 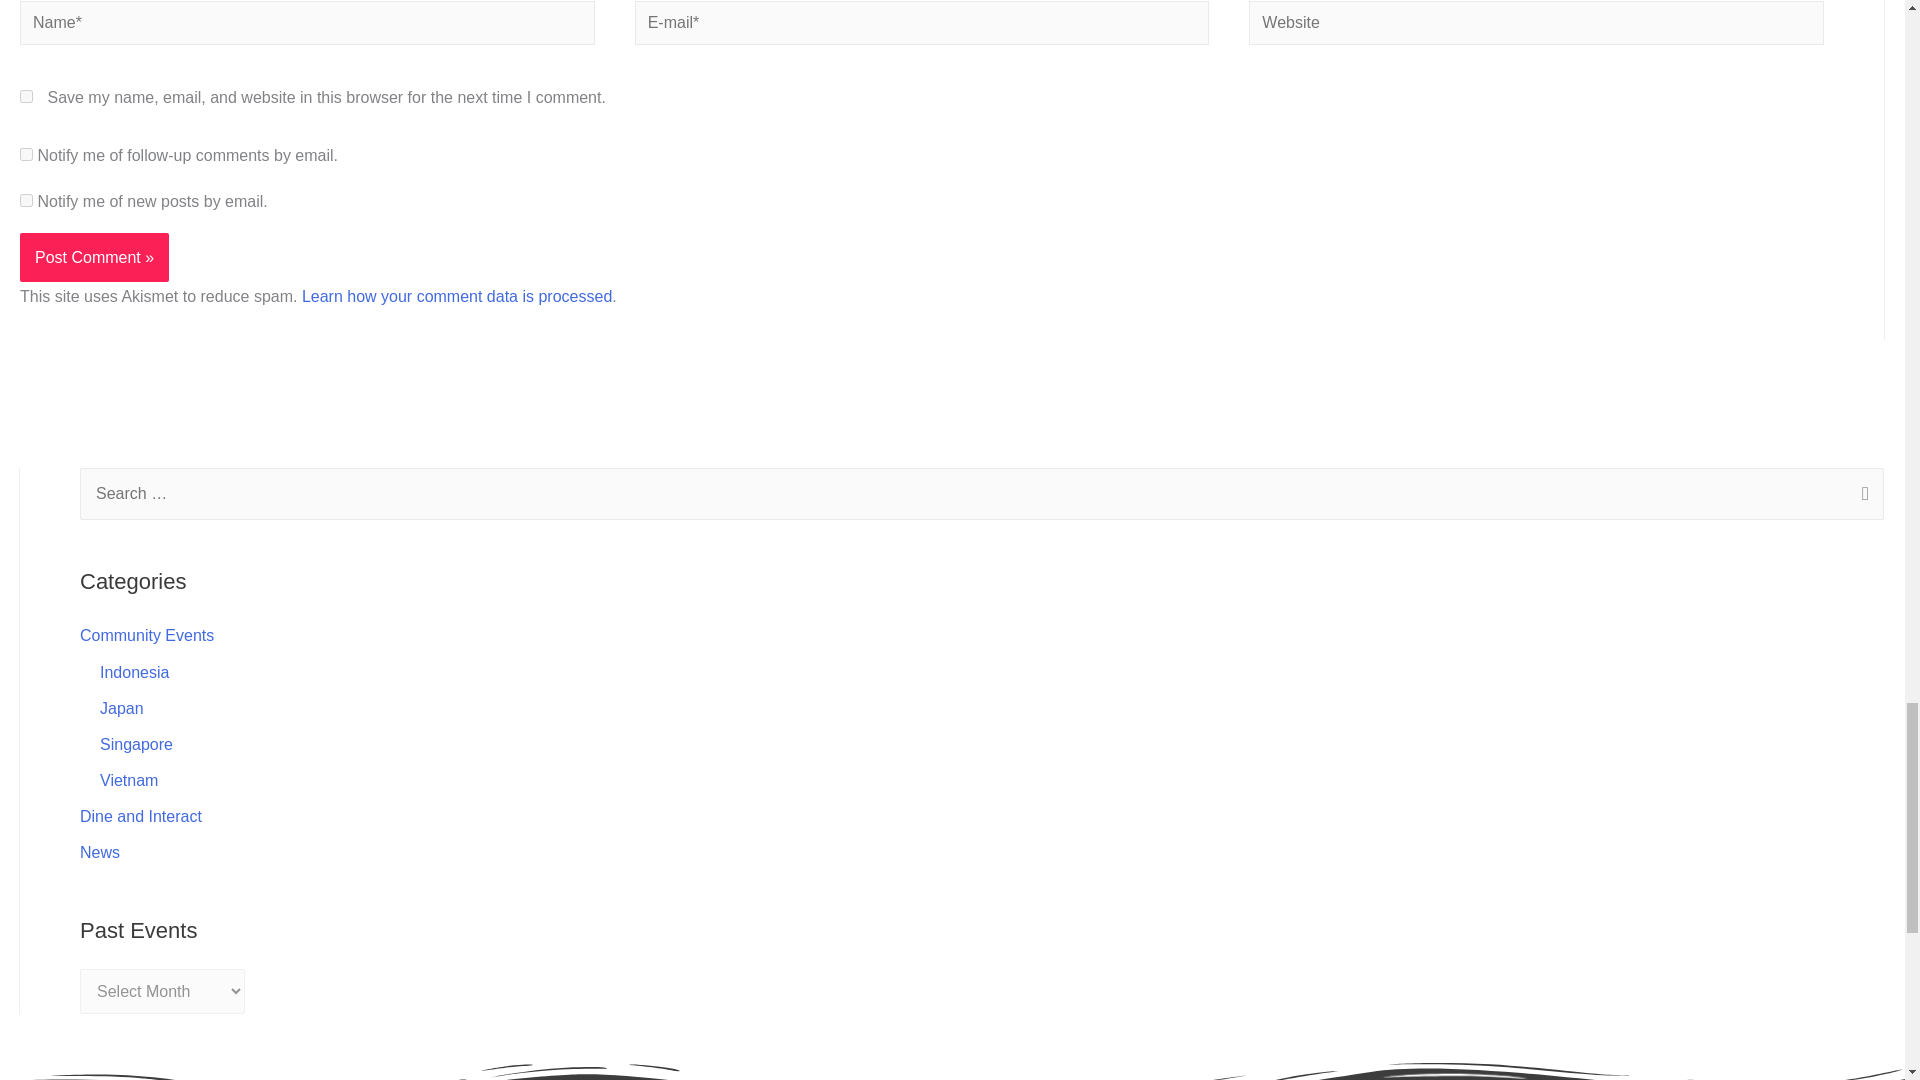 I want to click on News, so click(x=100, y=852).